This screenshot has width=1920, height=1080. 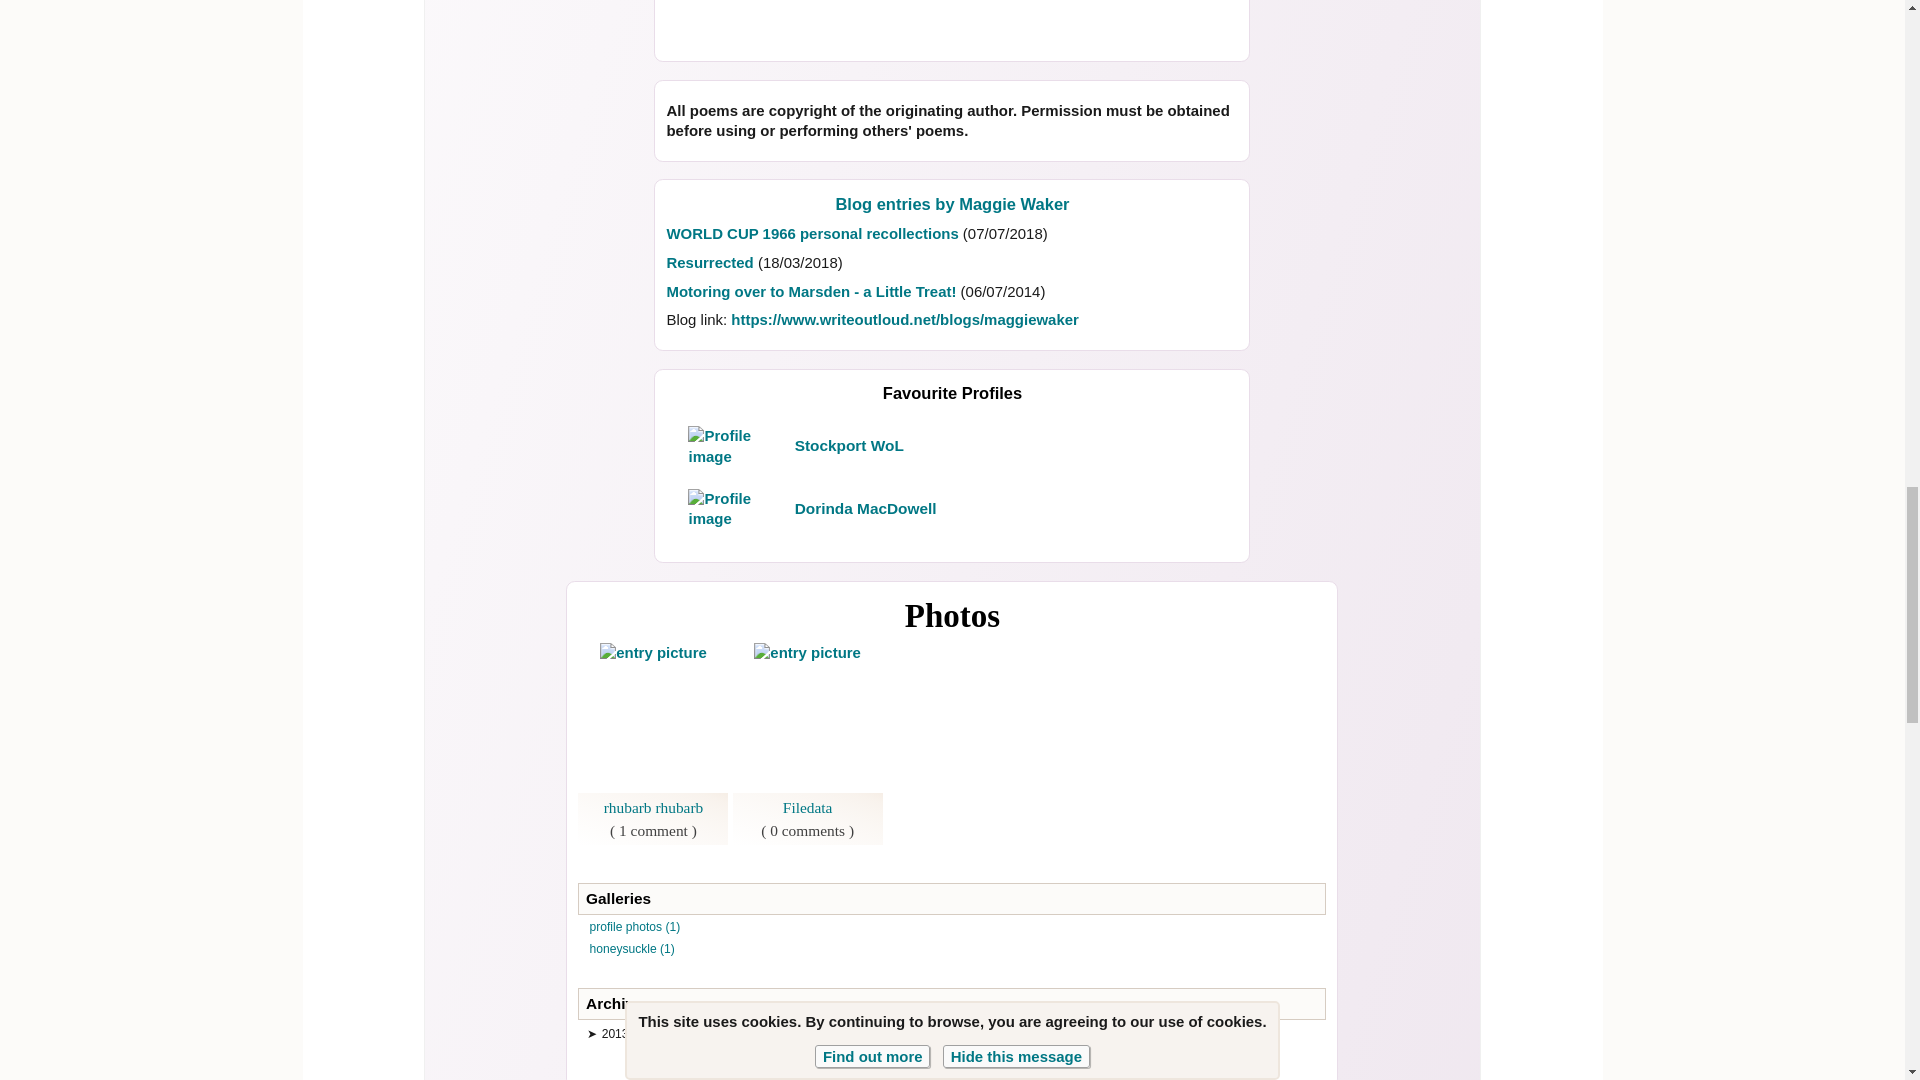 What do you see at coordinates (808, 808) in the screenshot?
I see `Filedata` at bounding box center [808, 808].